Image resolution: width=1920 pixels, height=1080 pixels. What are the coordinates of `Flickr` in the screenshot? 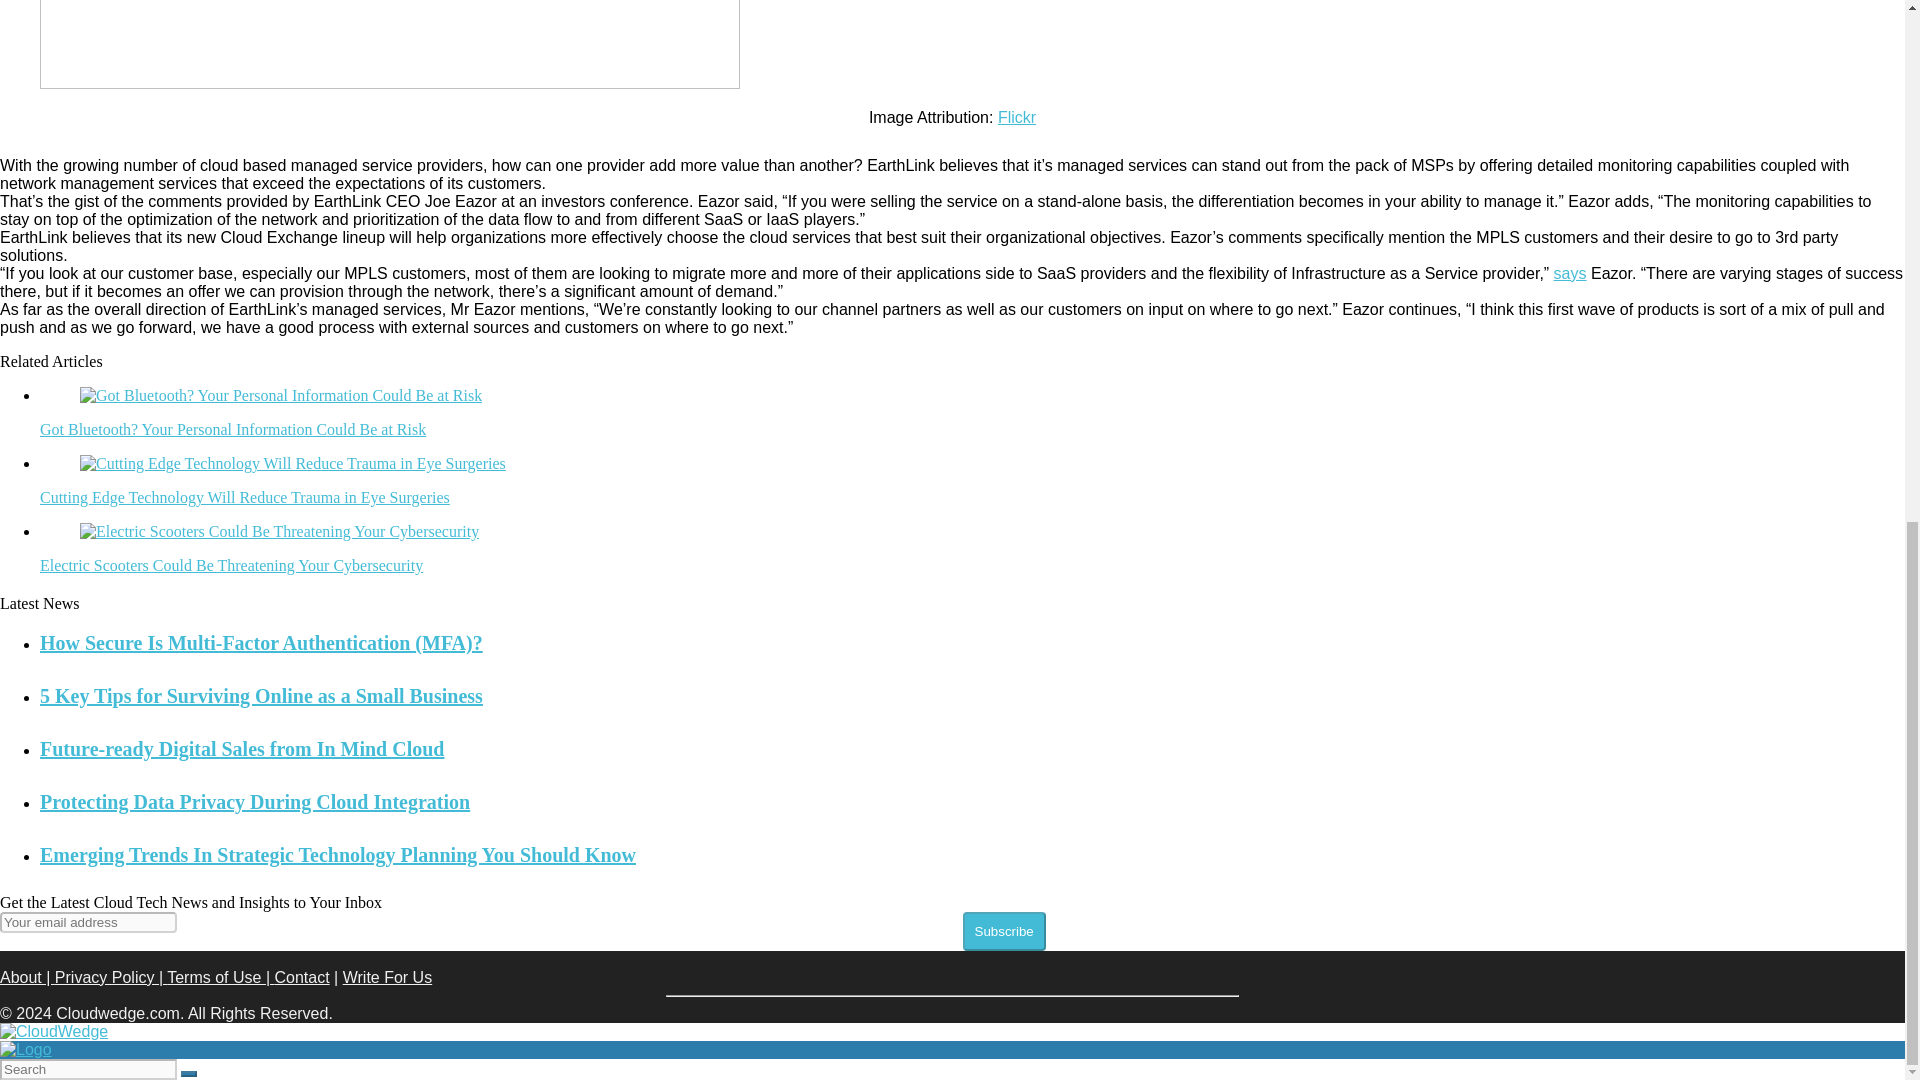 It's located at (1017, 118).